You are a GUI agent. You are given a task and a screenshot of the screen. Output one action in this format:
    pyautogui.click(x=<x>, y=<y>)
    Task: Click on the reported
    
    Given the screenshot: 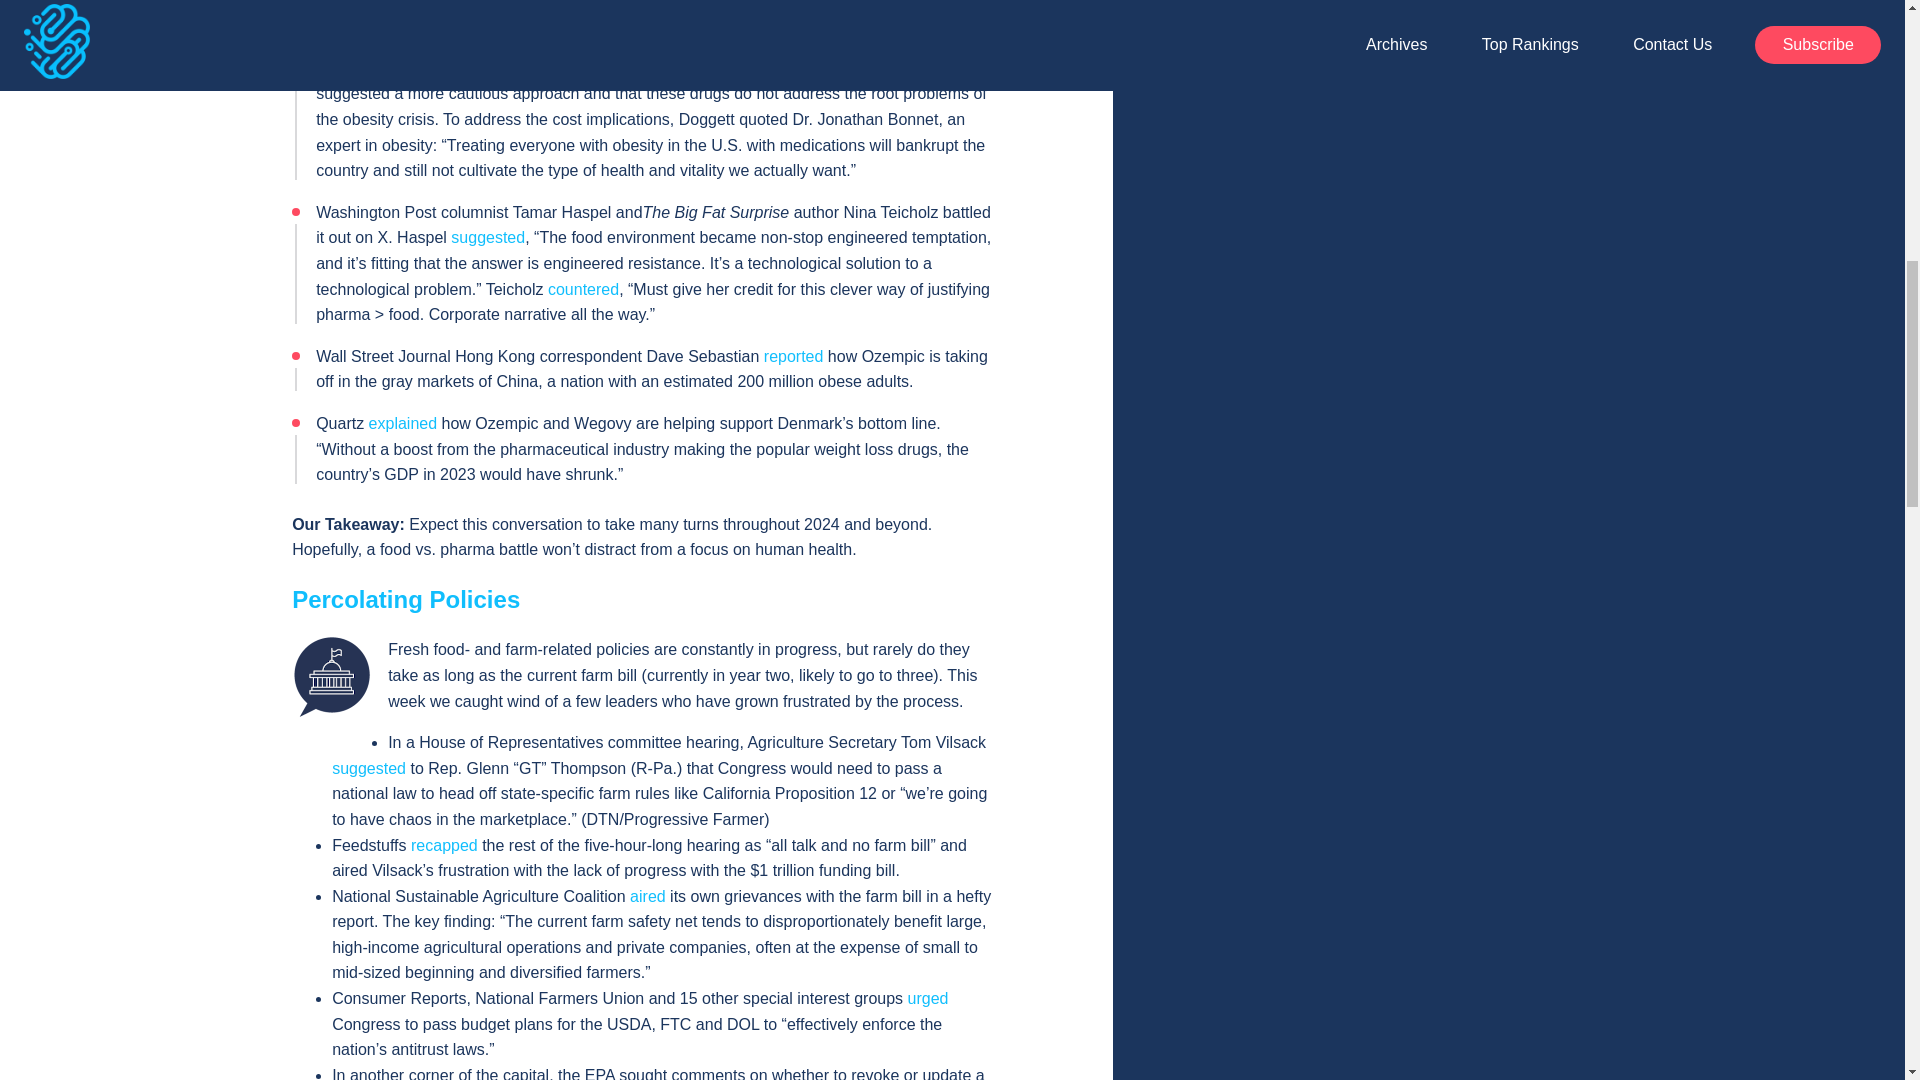 What is the action you would take?
    pyautogui.click(x=794, y=356)
    